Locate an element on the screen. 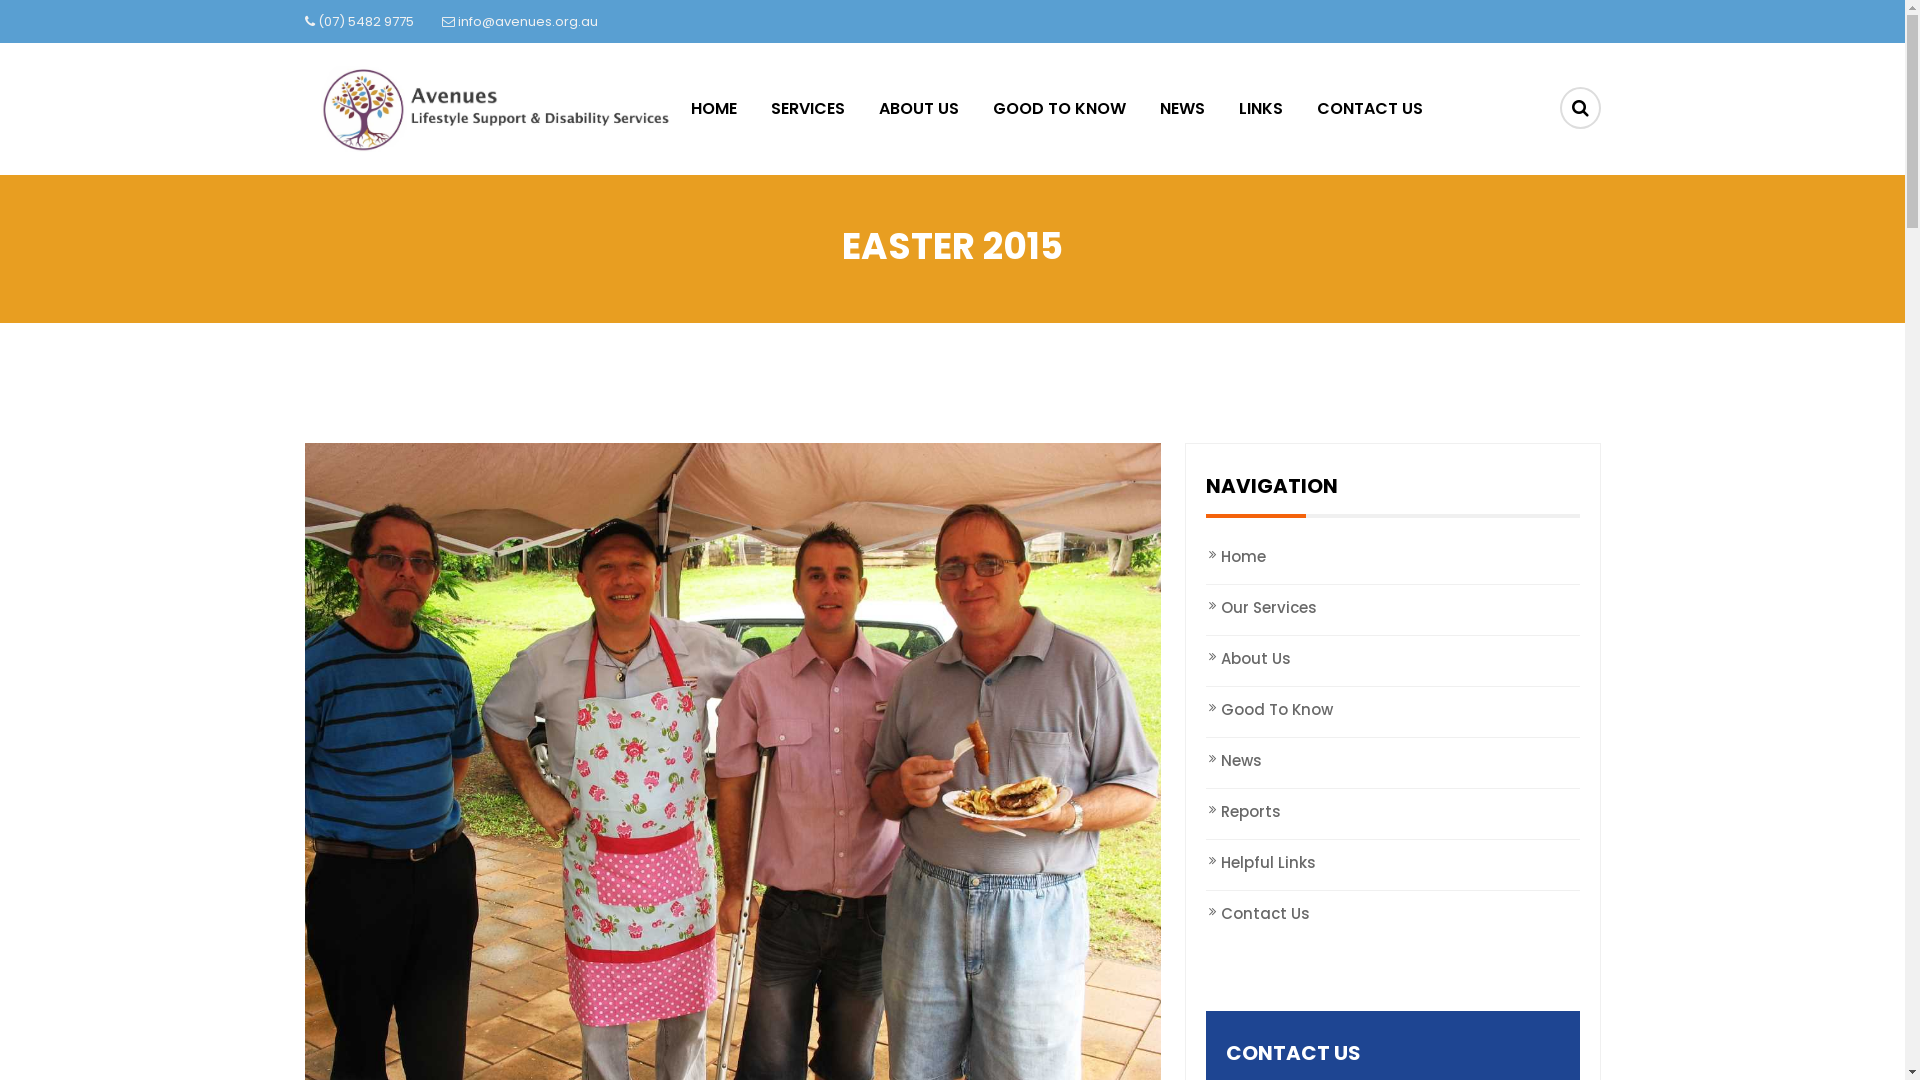 The image size is (1920, 1080). News is located at coordinates (1393, 760).